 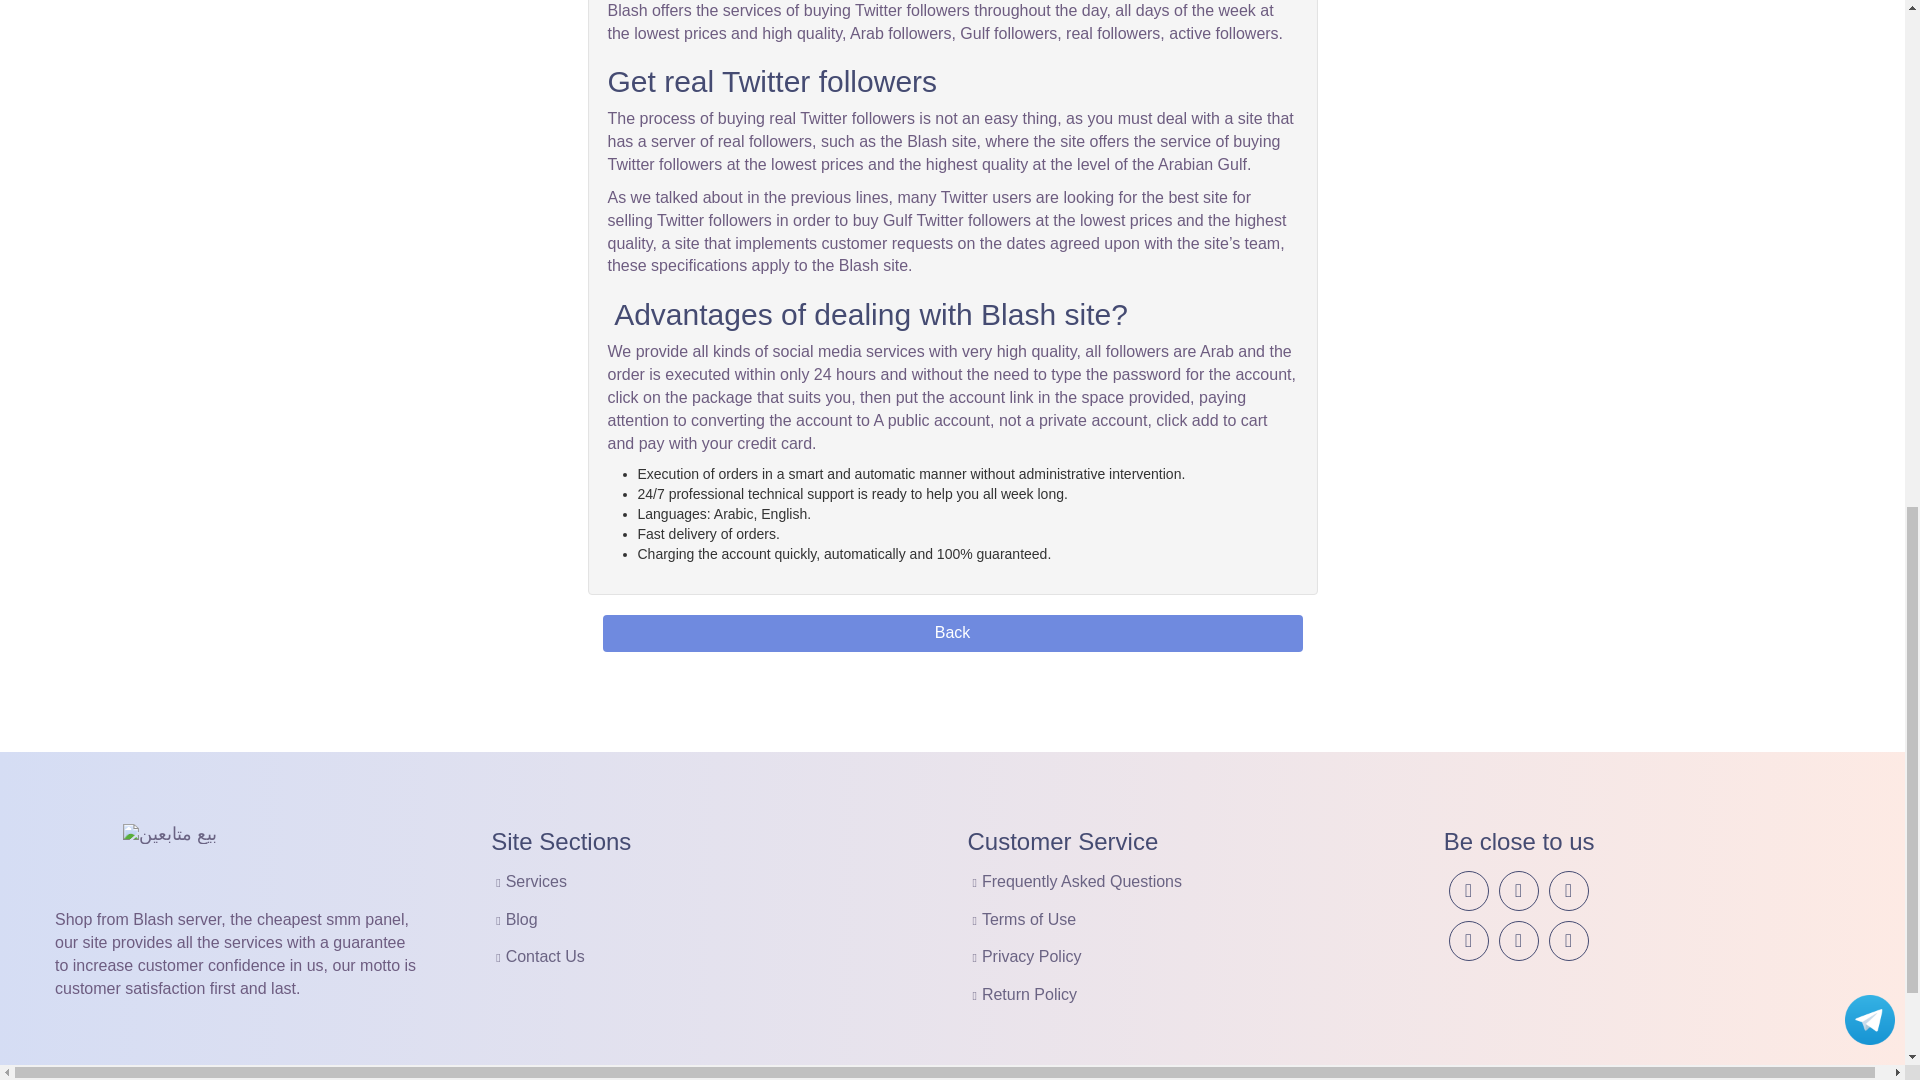 I want to click on Contact Us, so click(x=546, y=956).